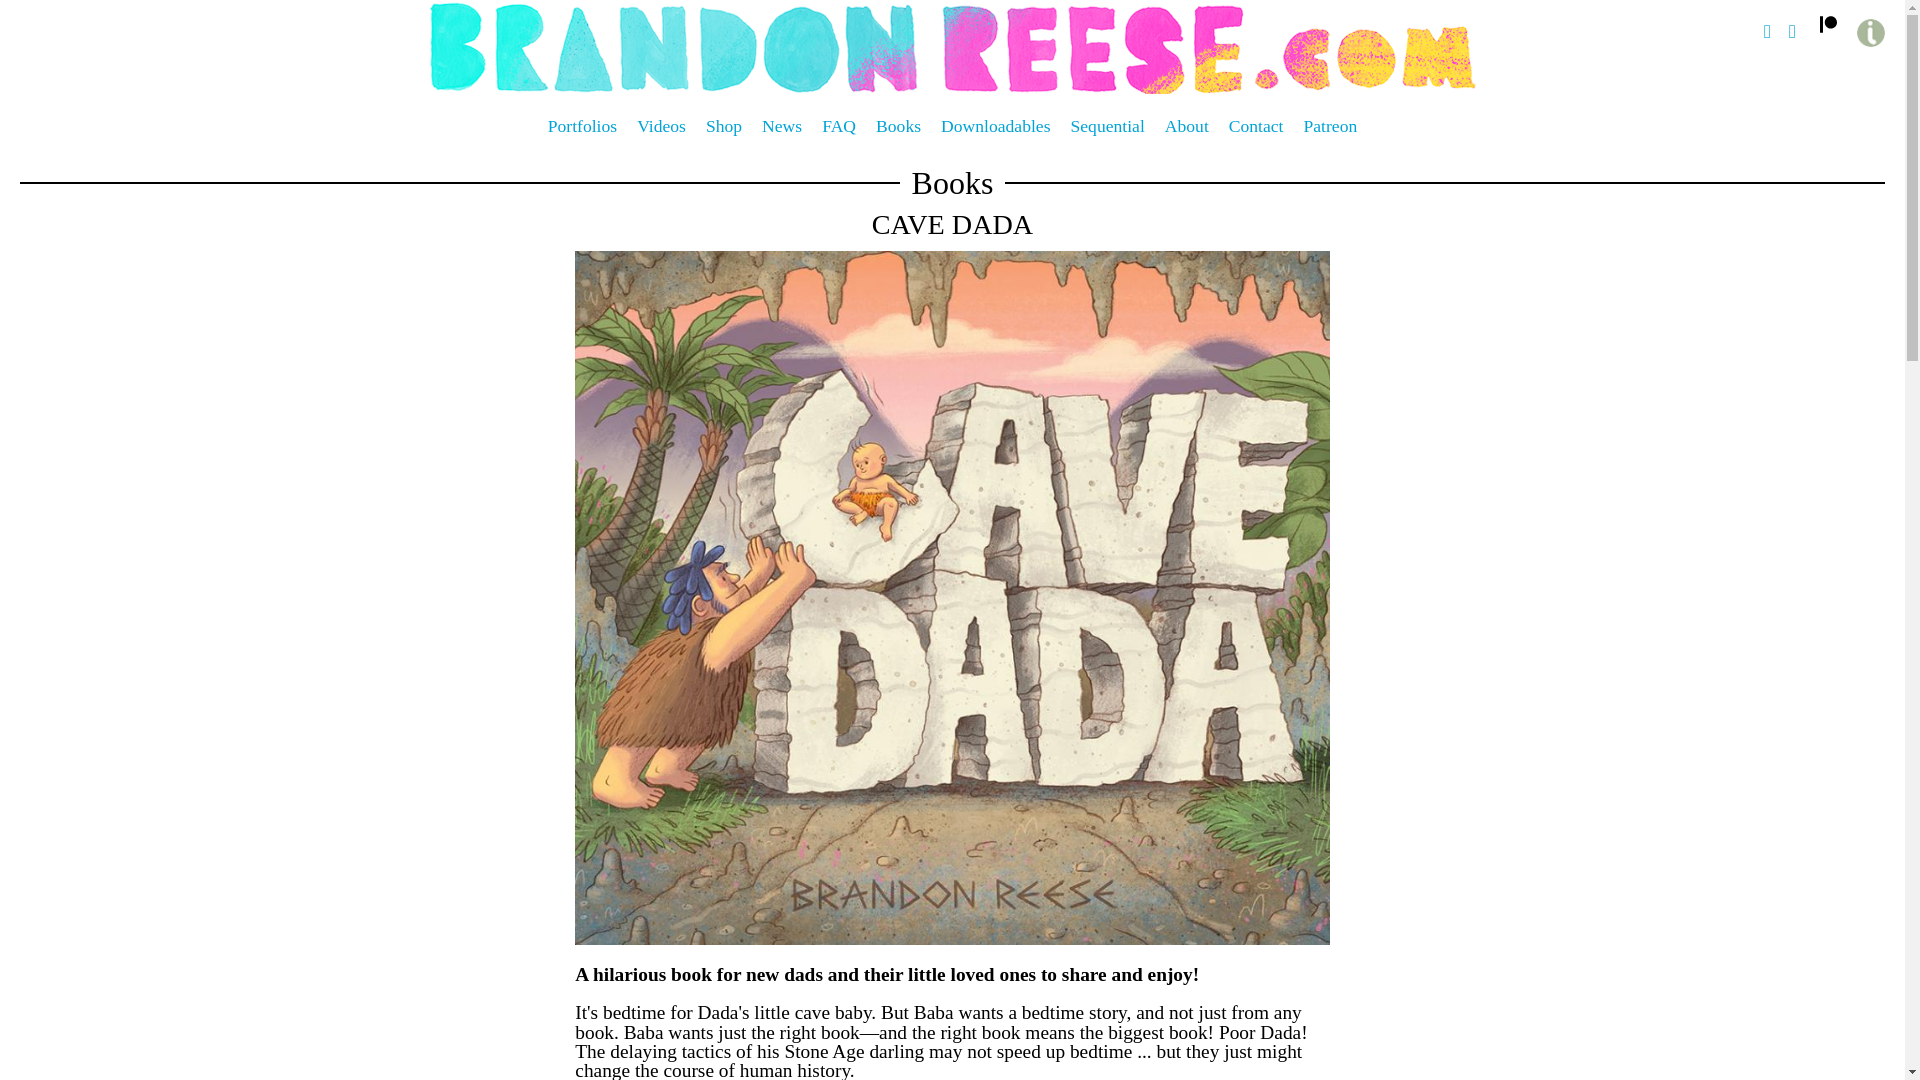  What do you see at coordinates (898, 126) in the screenshot?
I see `Books` at bounding box center [898, 126].